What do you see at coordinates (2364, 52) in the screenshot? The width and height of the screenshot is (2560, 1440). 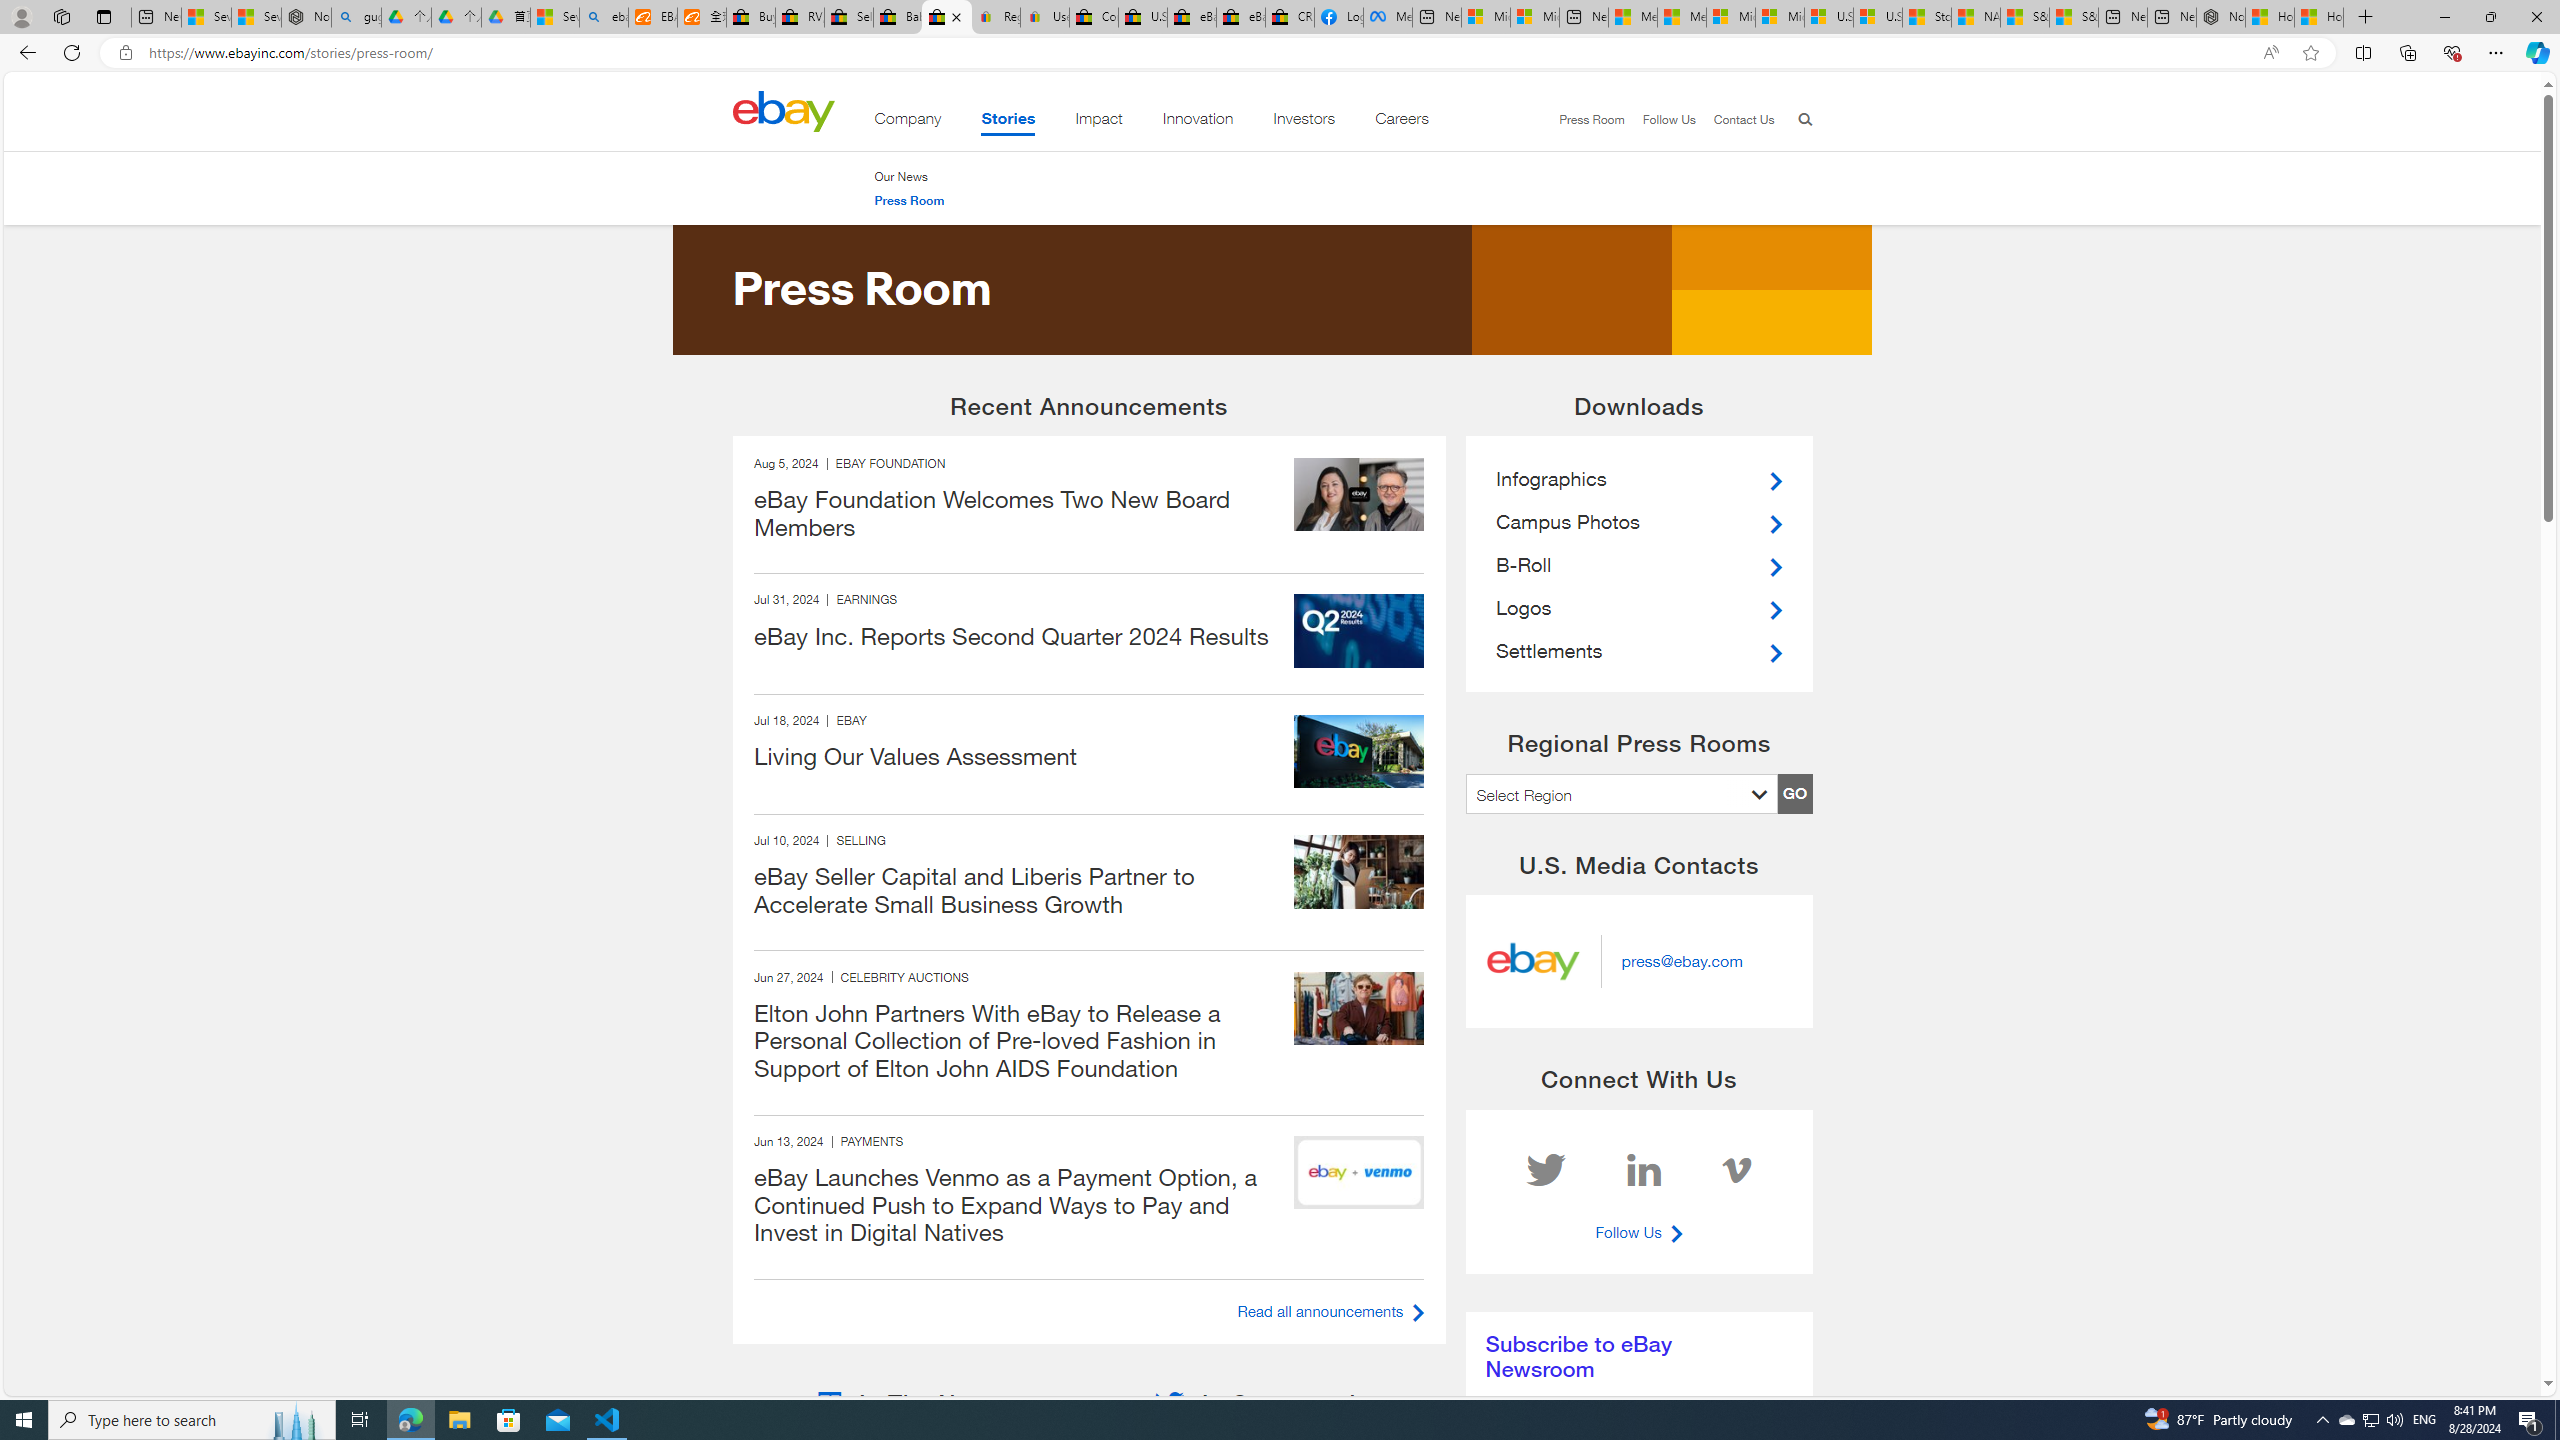 I see `Split screen` at bounding box center [2364, 52].